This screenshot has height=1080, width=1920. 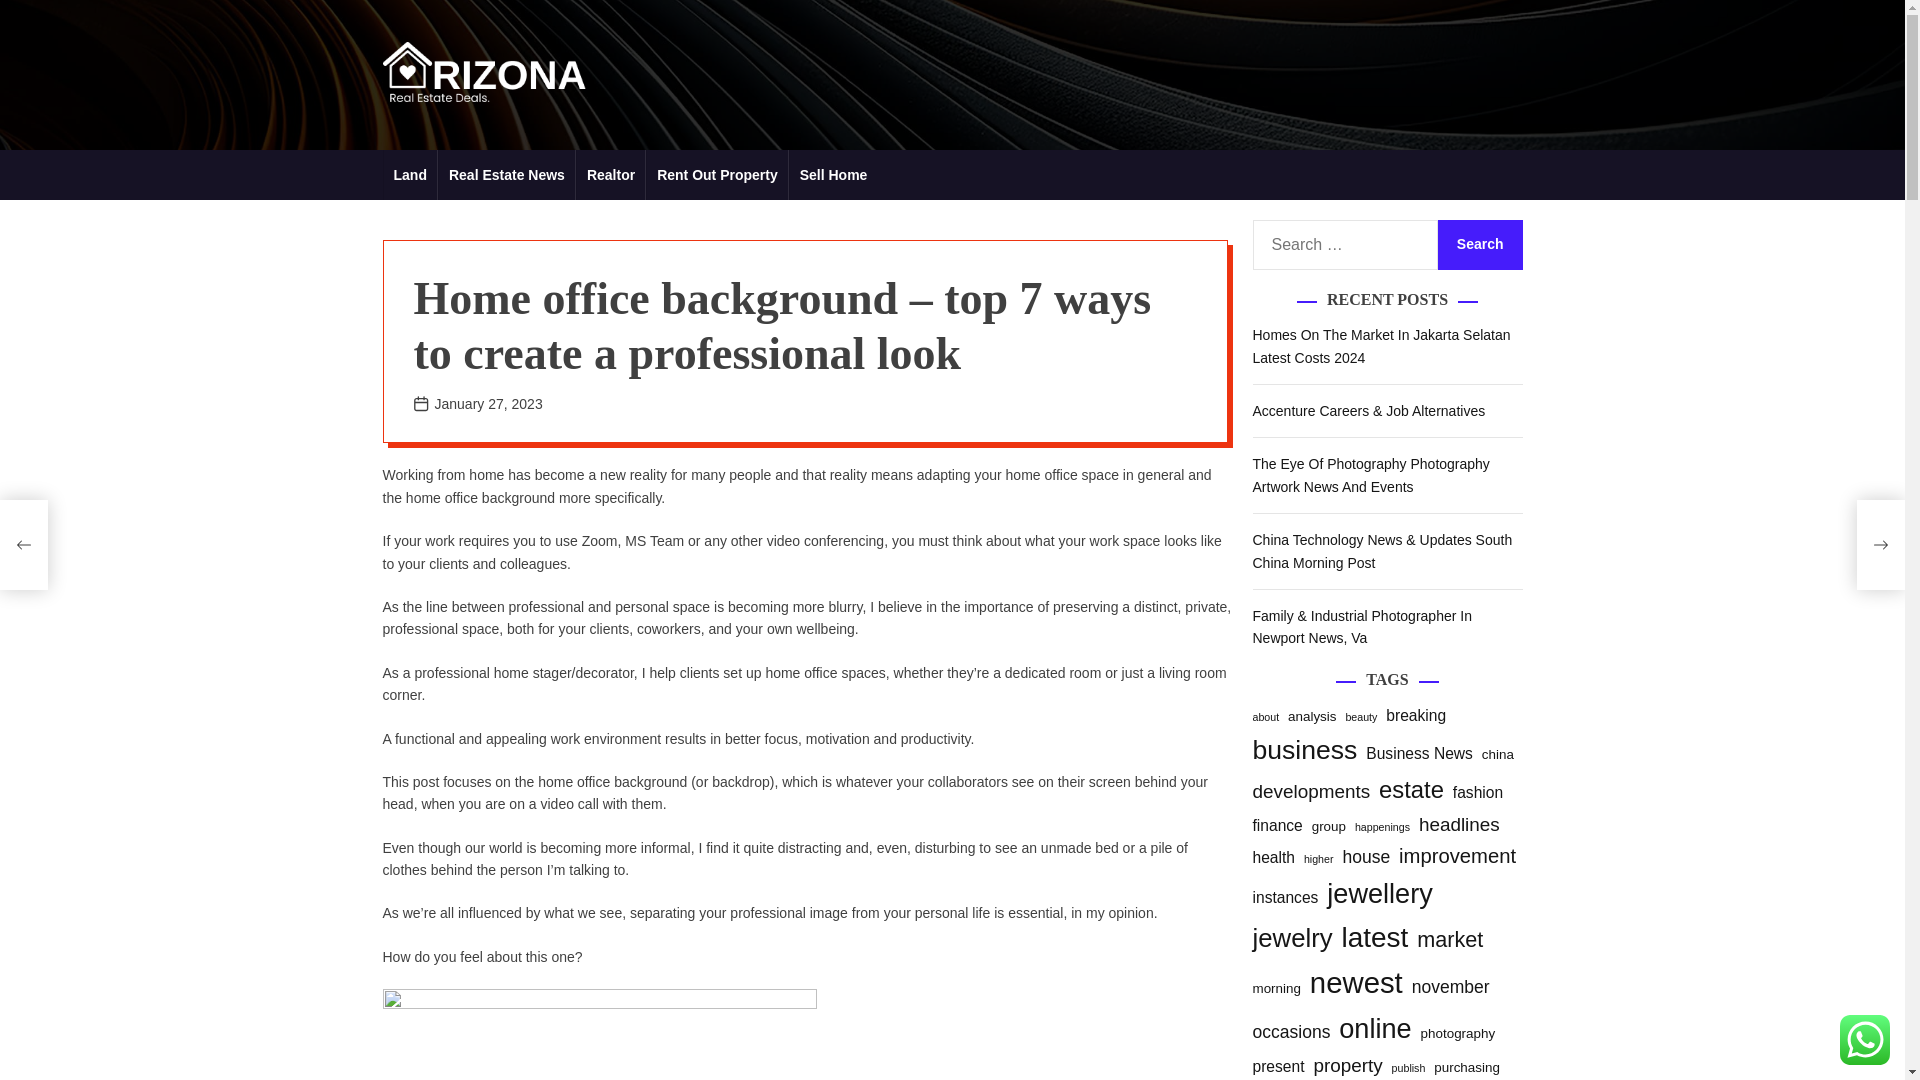 What do you see at coordinates (610, 174) in the screenshot?
I see `Realtor` at bounding box center [610, 174].